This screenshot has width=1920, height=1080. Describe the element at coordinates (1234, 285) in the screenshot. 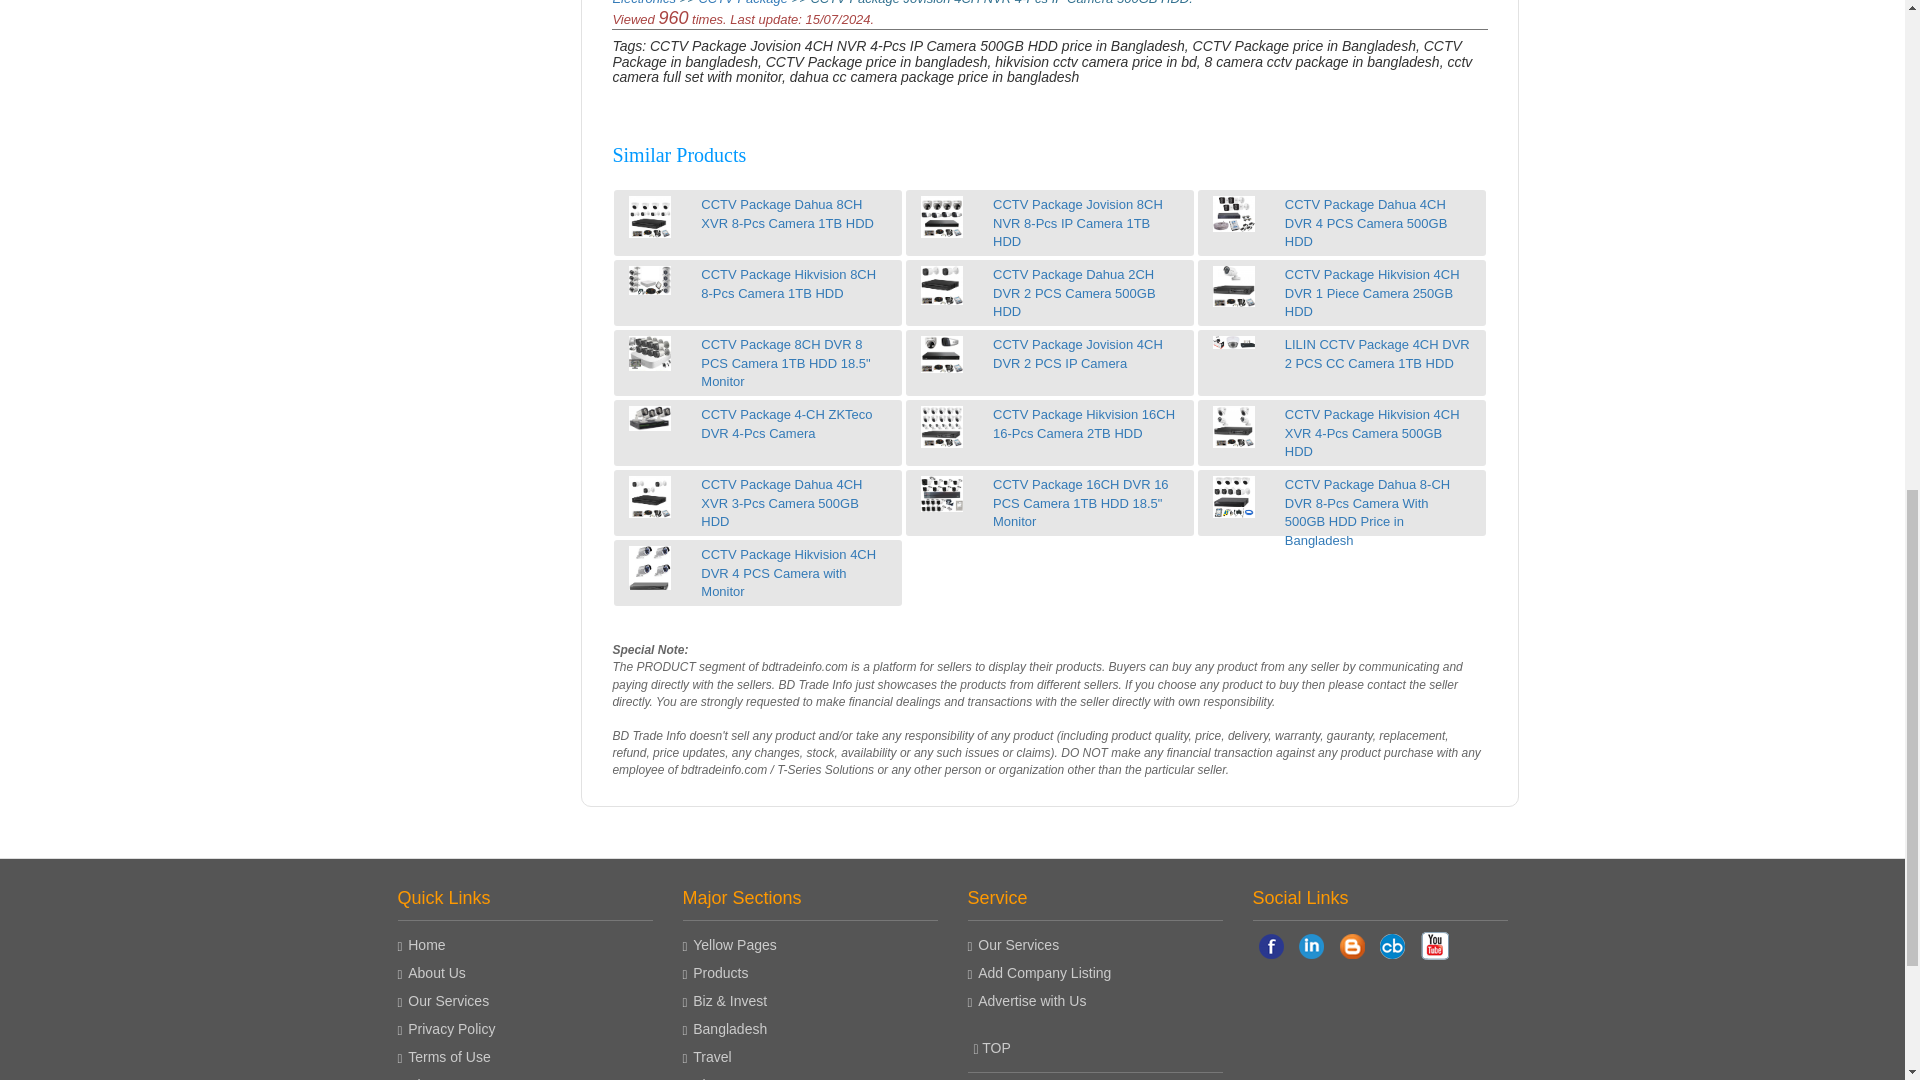

I see `CCTV Package Hikvision 4CH DVR 1 Piece Camera 250GB HDD` at that location.